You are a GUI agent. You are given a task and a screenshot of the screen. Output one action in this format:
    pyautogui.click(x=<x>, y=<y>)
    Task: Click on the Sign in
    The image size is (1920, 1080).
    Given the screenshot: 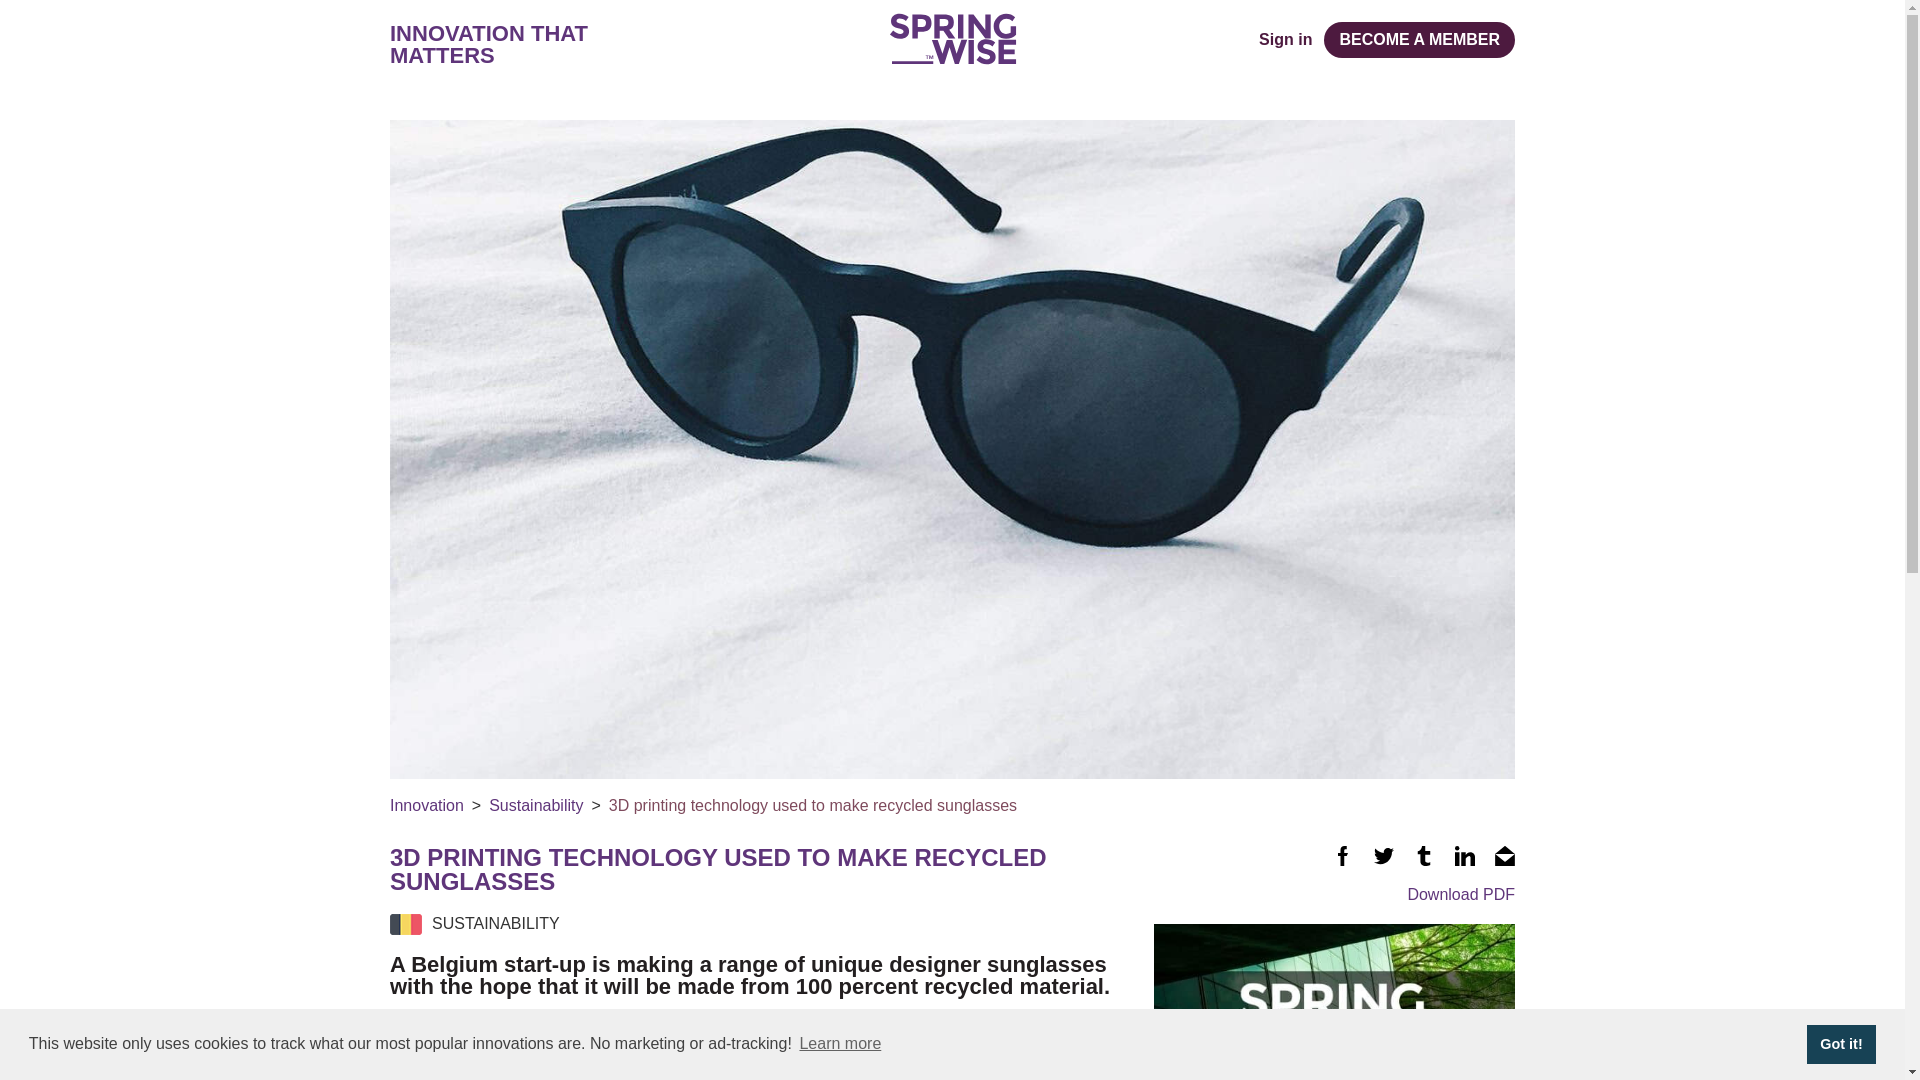 What is the action you would take?
    pyautogui.click(x=1285, y=40)
    